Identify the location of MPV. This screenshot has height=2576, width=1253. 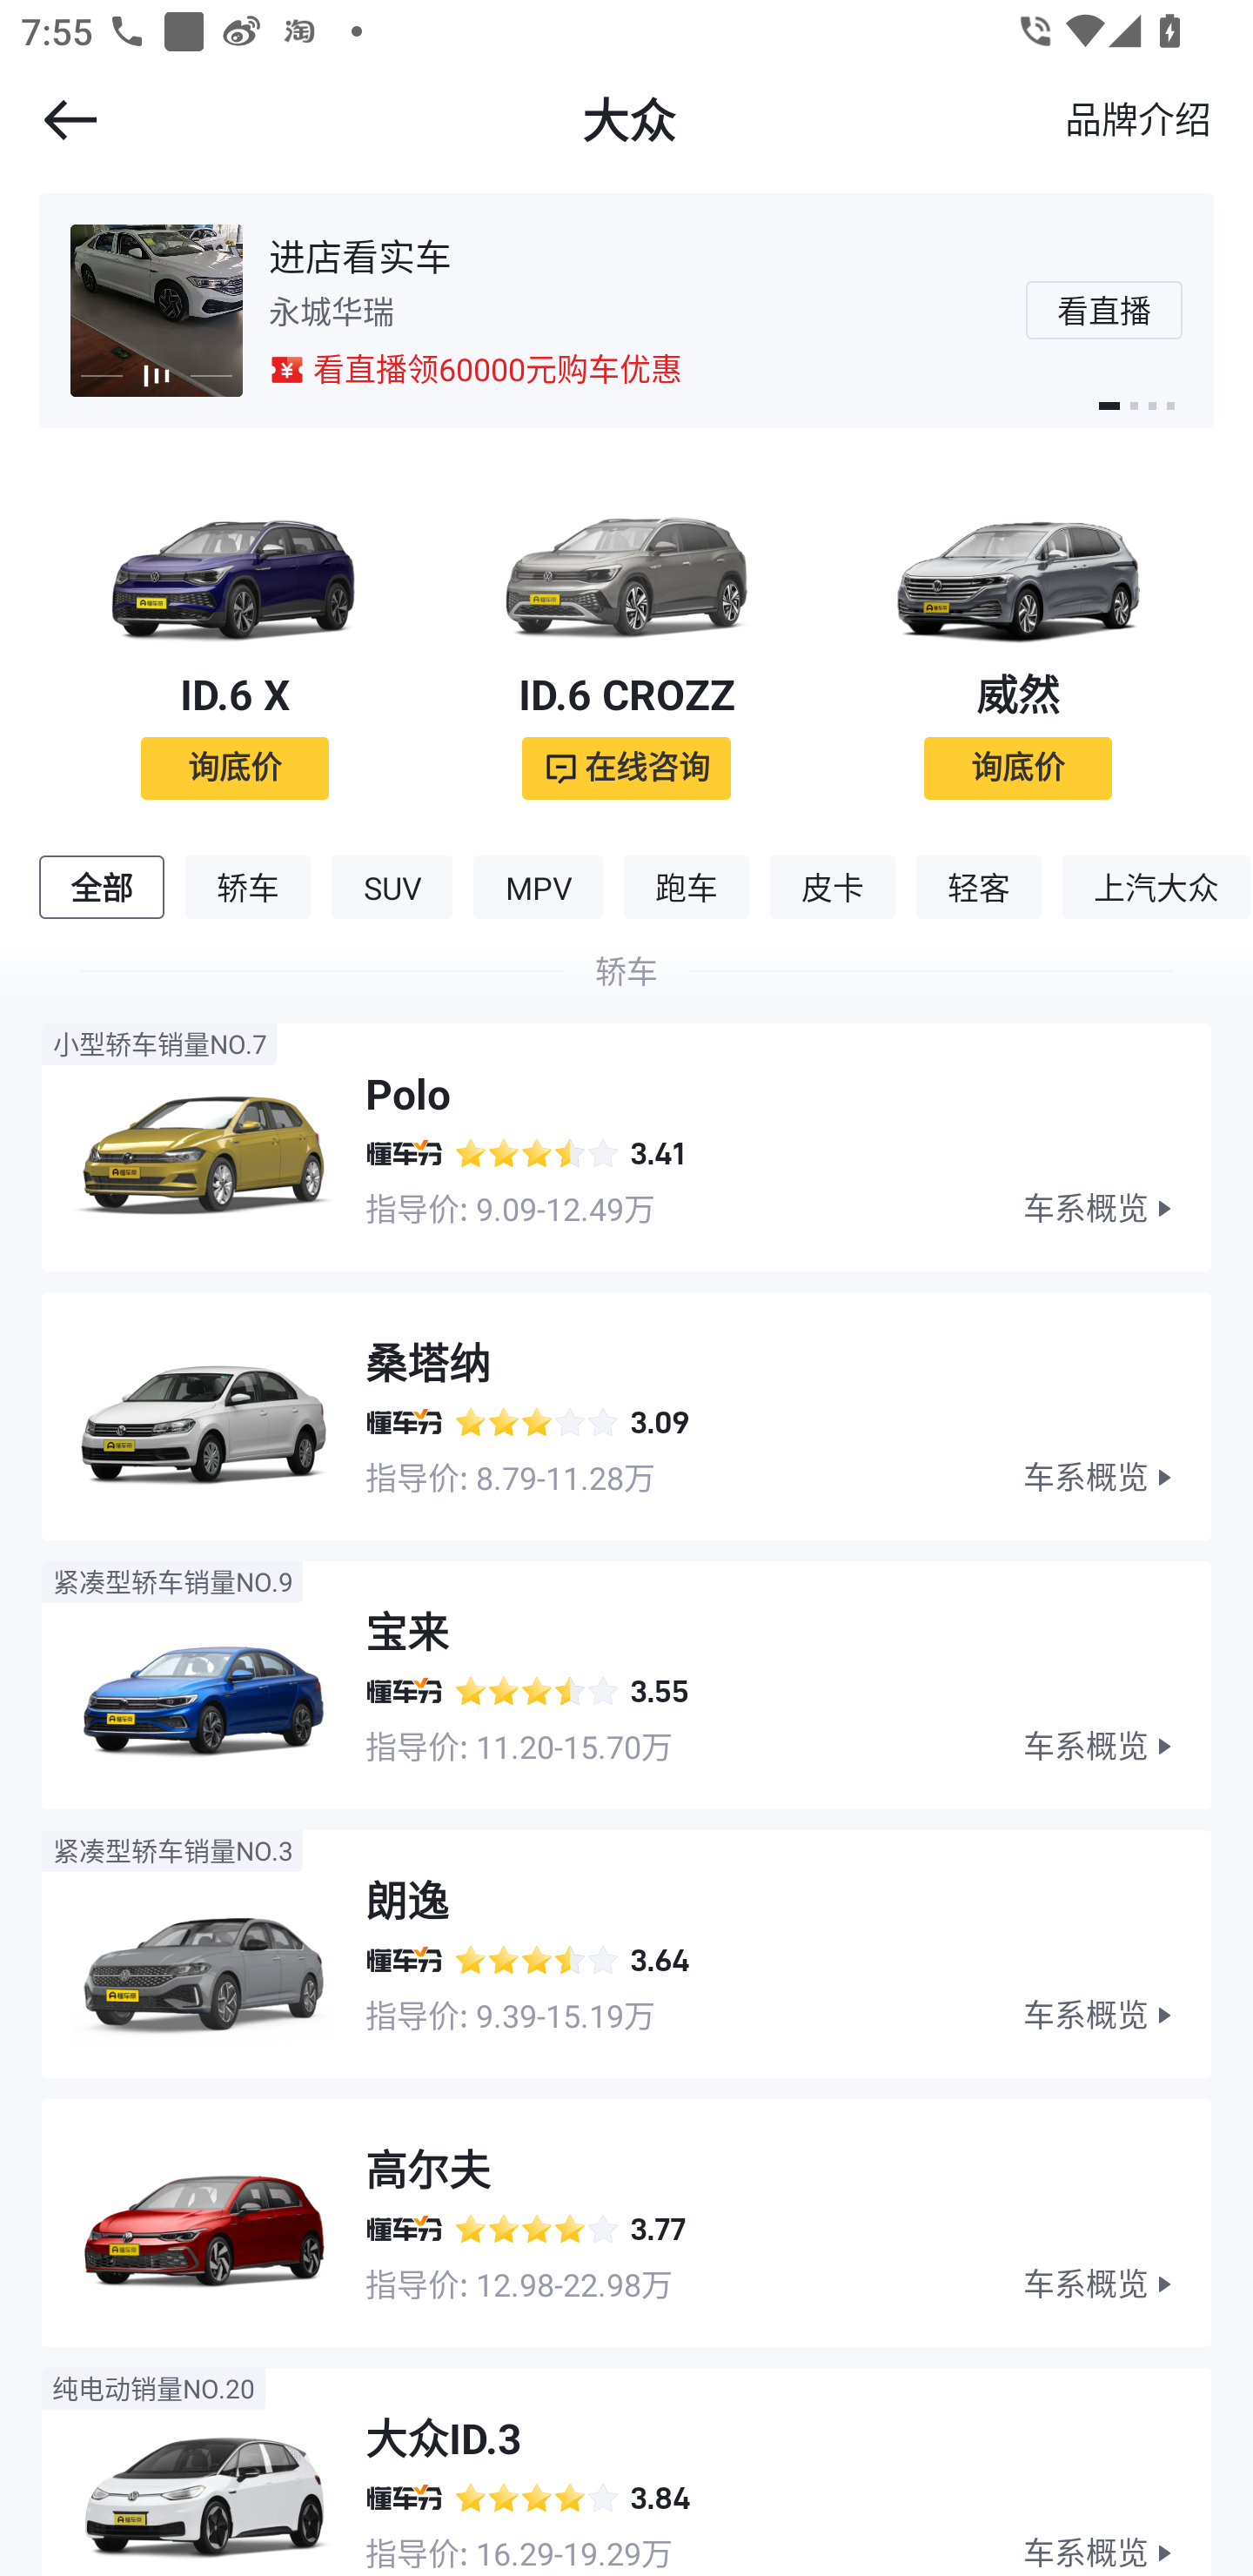
(538, 887).